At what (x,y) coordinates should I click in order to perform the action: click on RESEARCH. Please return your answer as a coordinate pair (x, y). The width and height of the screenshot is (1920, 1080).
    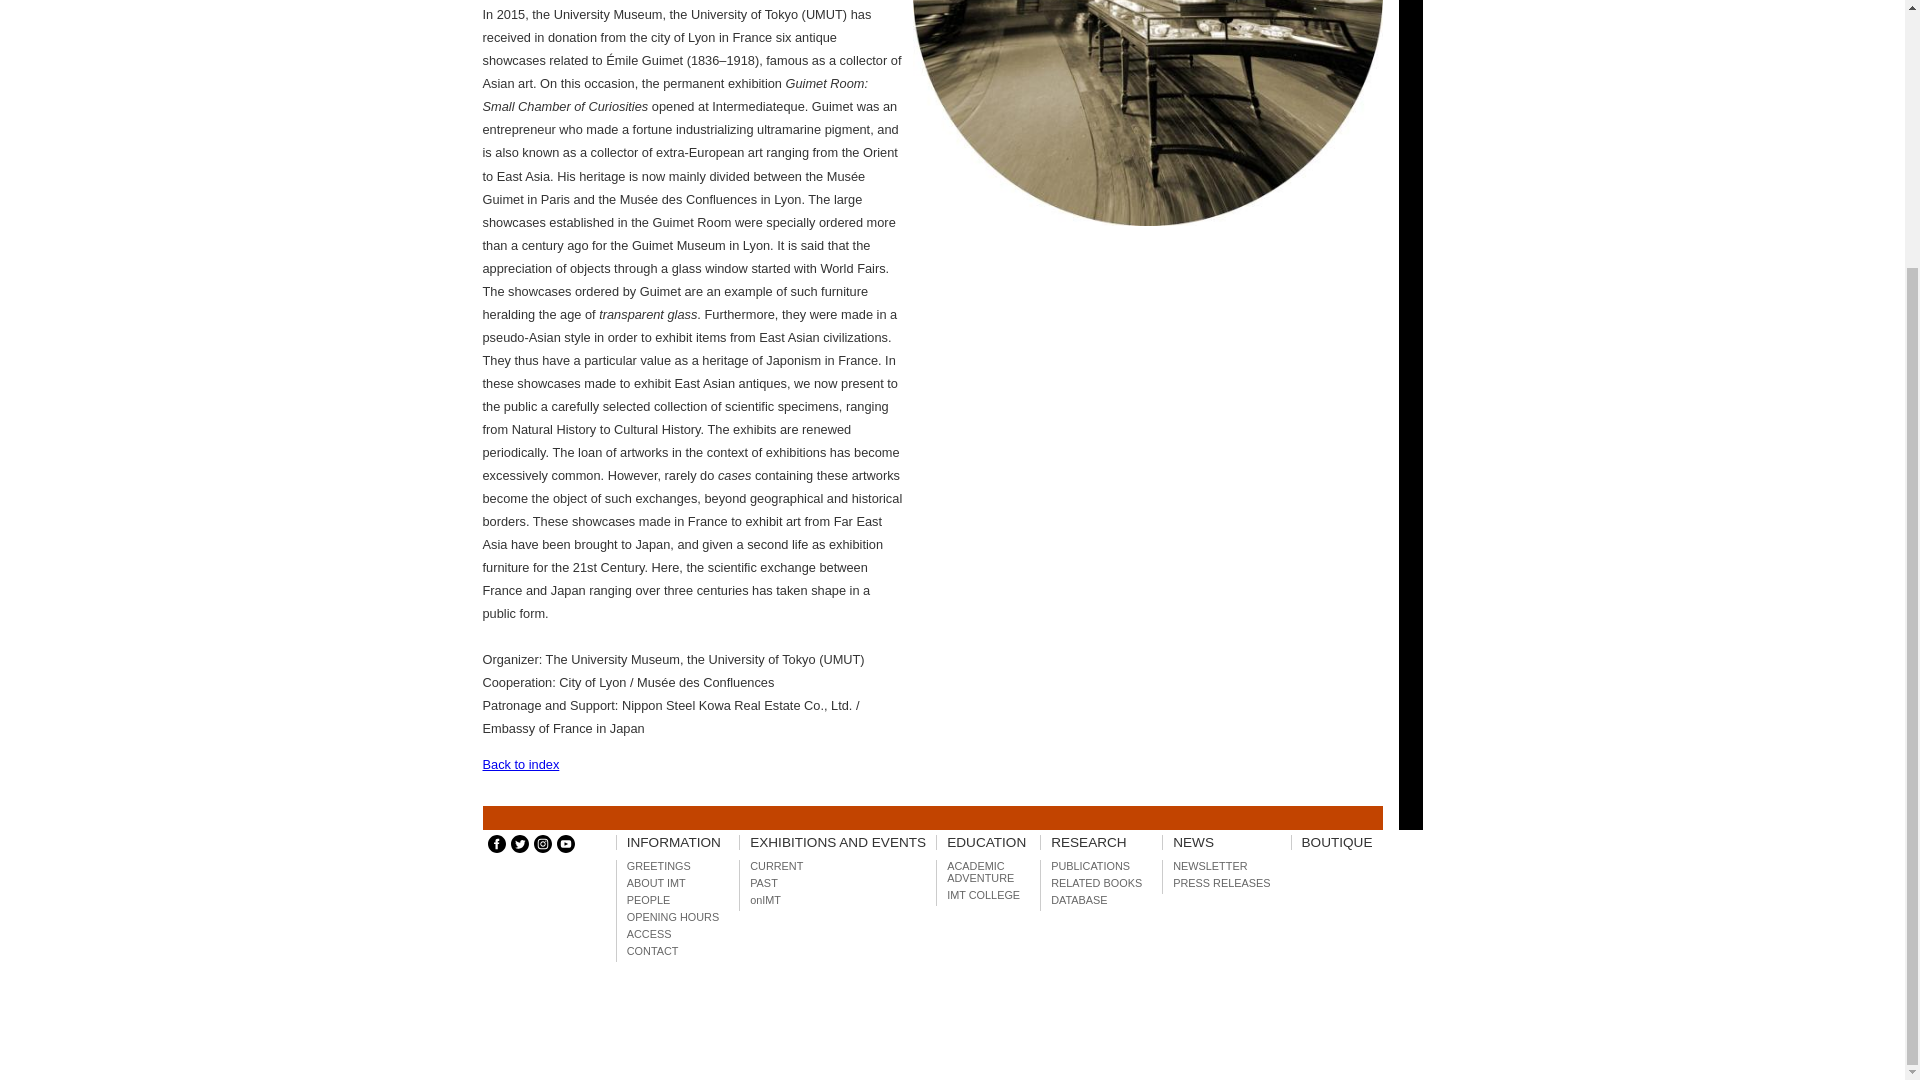
    Looking at the image, I should click on (1088, 842).